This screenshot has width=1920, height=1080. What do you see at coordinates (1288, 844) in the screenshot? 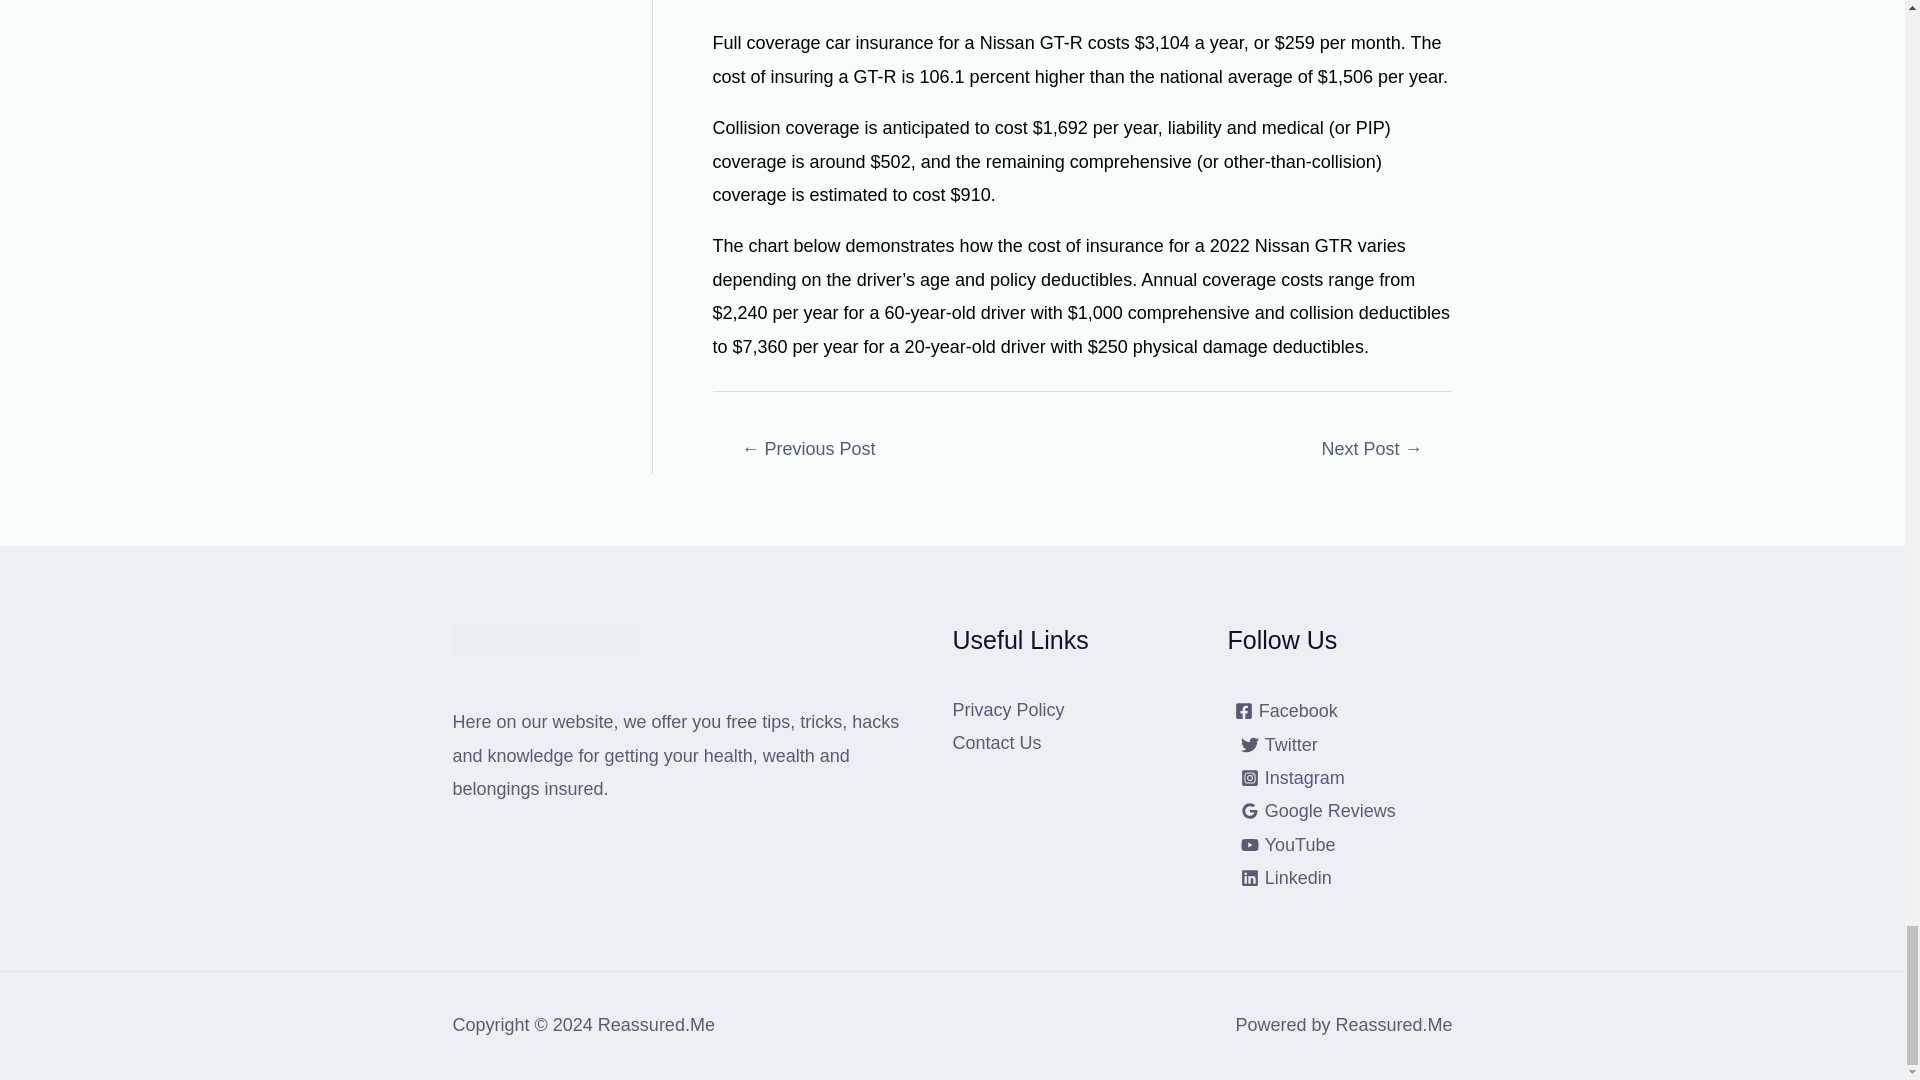
I see `YouTube` at bounding box center [1288, 844].